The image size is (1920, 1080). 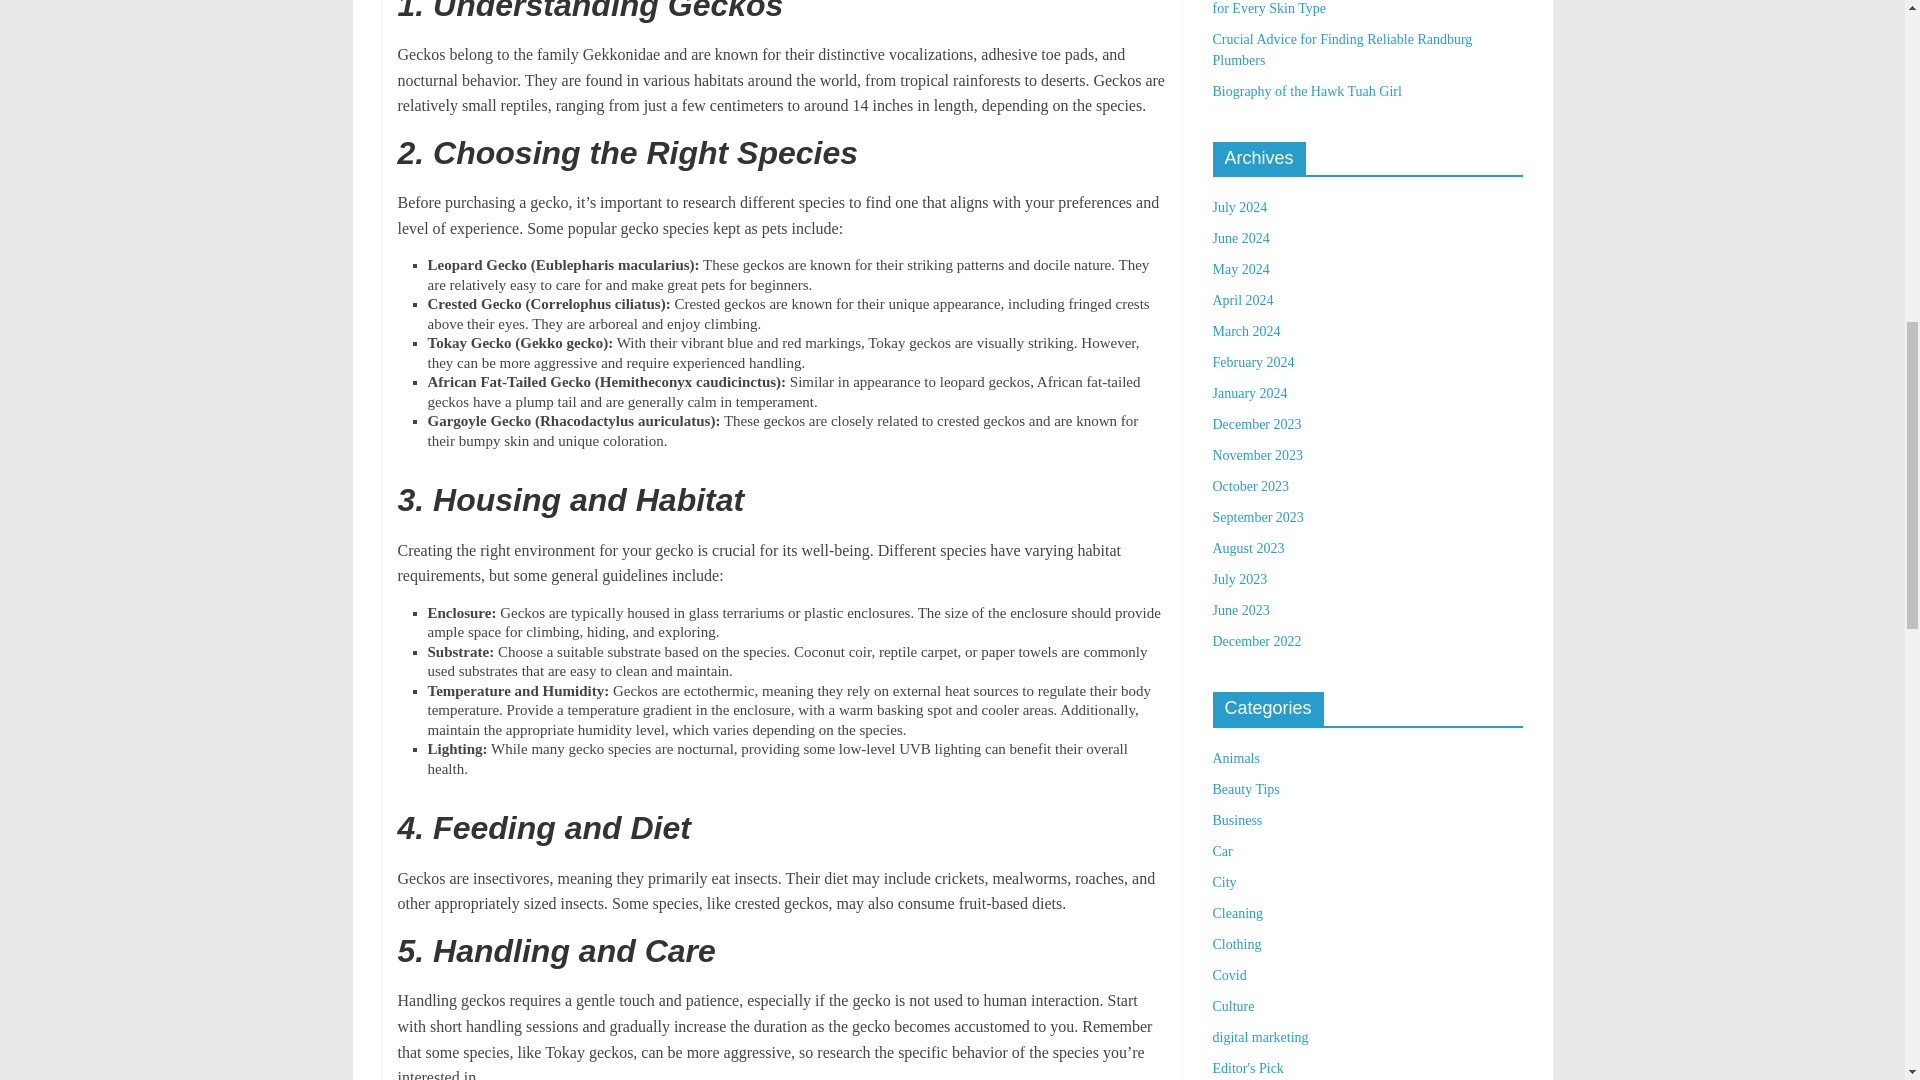 What do you see at coordinates (1240, 238) in the screenshot?
I see `June 2024` at bounding box center [1240, 238].